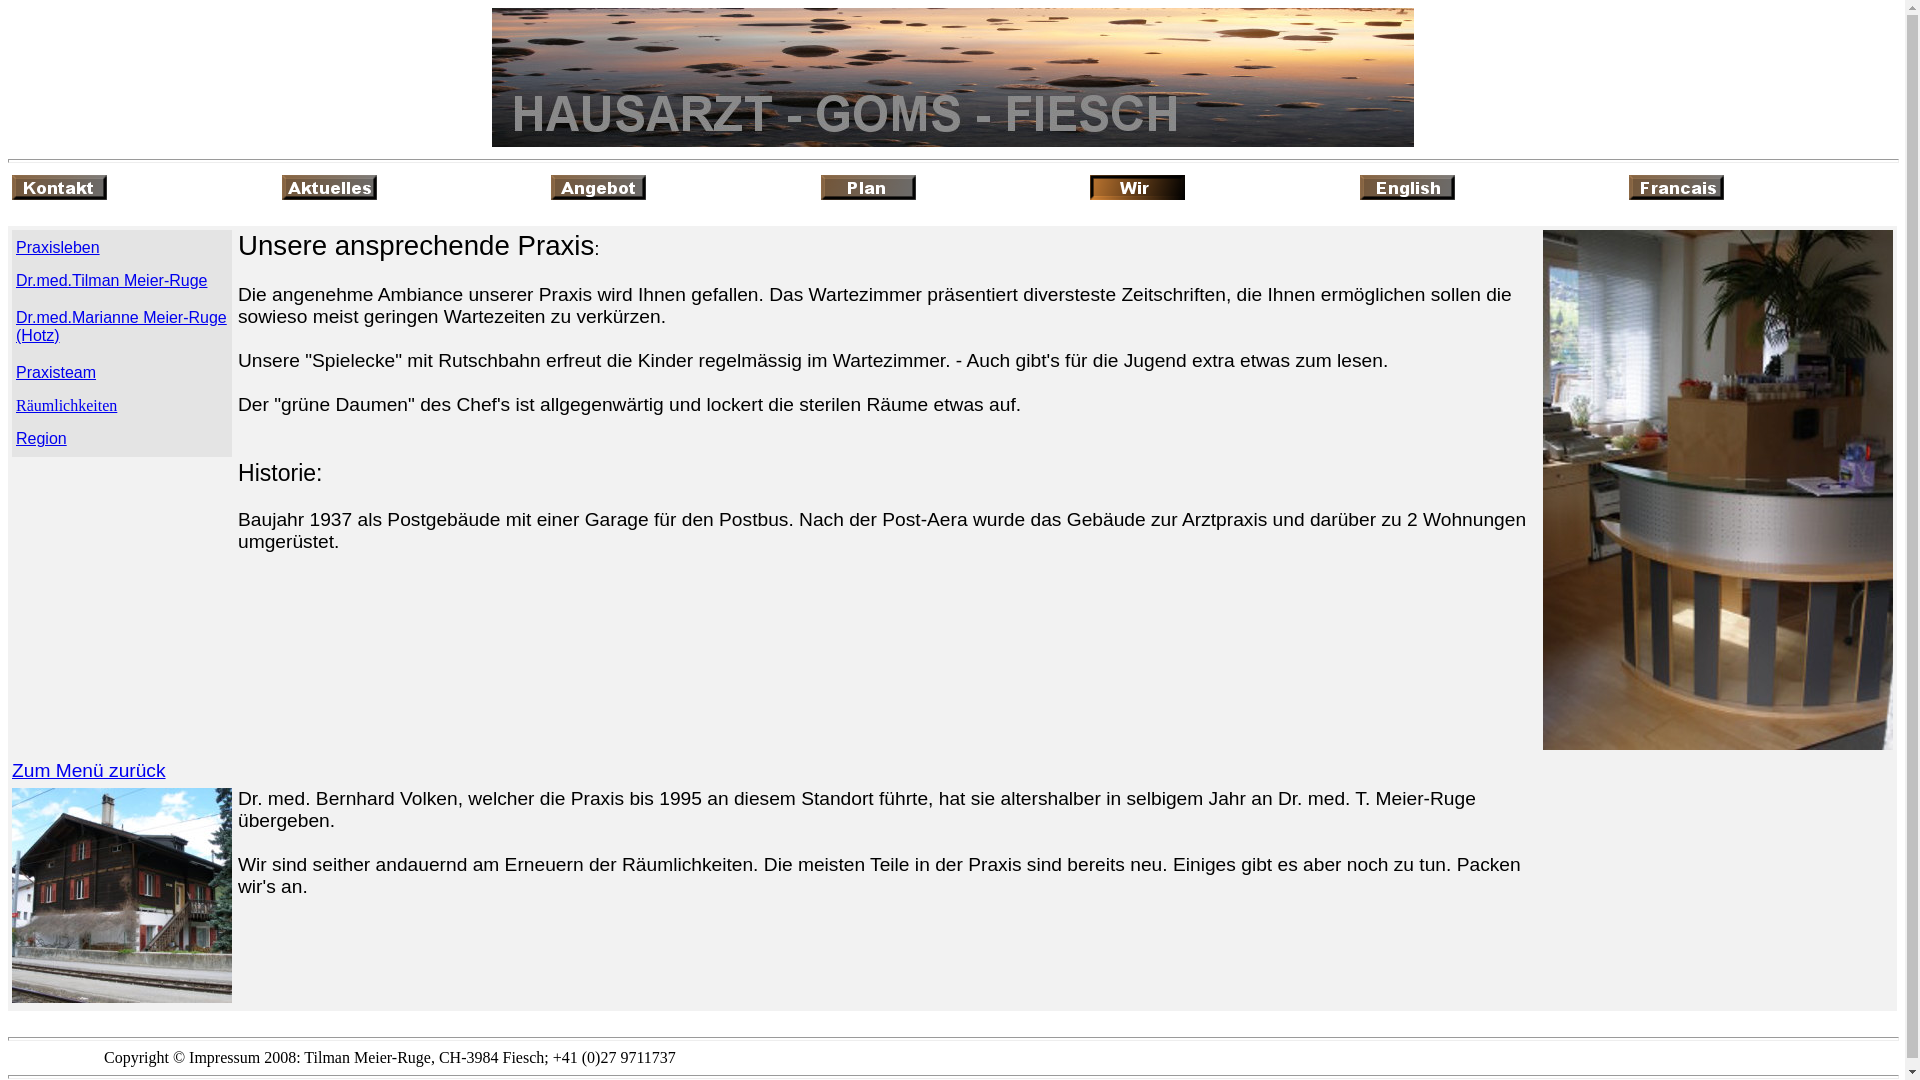 This screenshot has width=1920, height=1080. I want to click on Praxisleben, so click(58, 248).